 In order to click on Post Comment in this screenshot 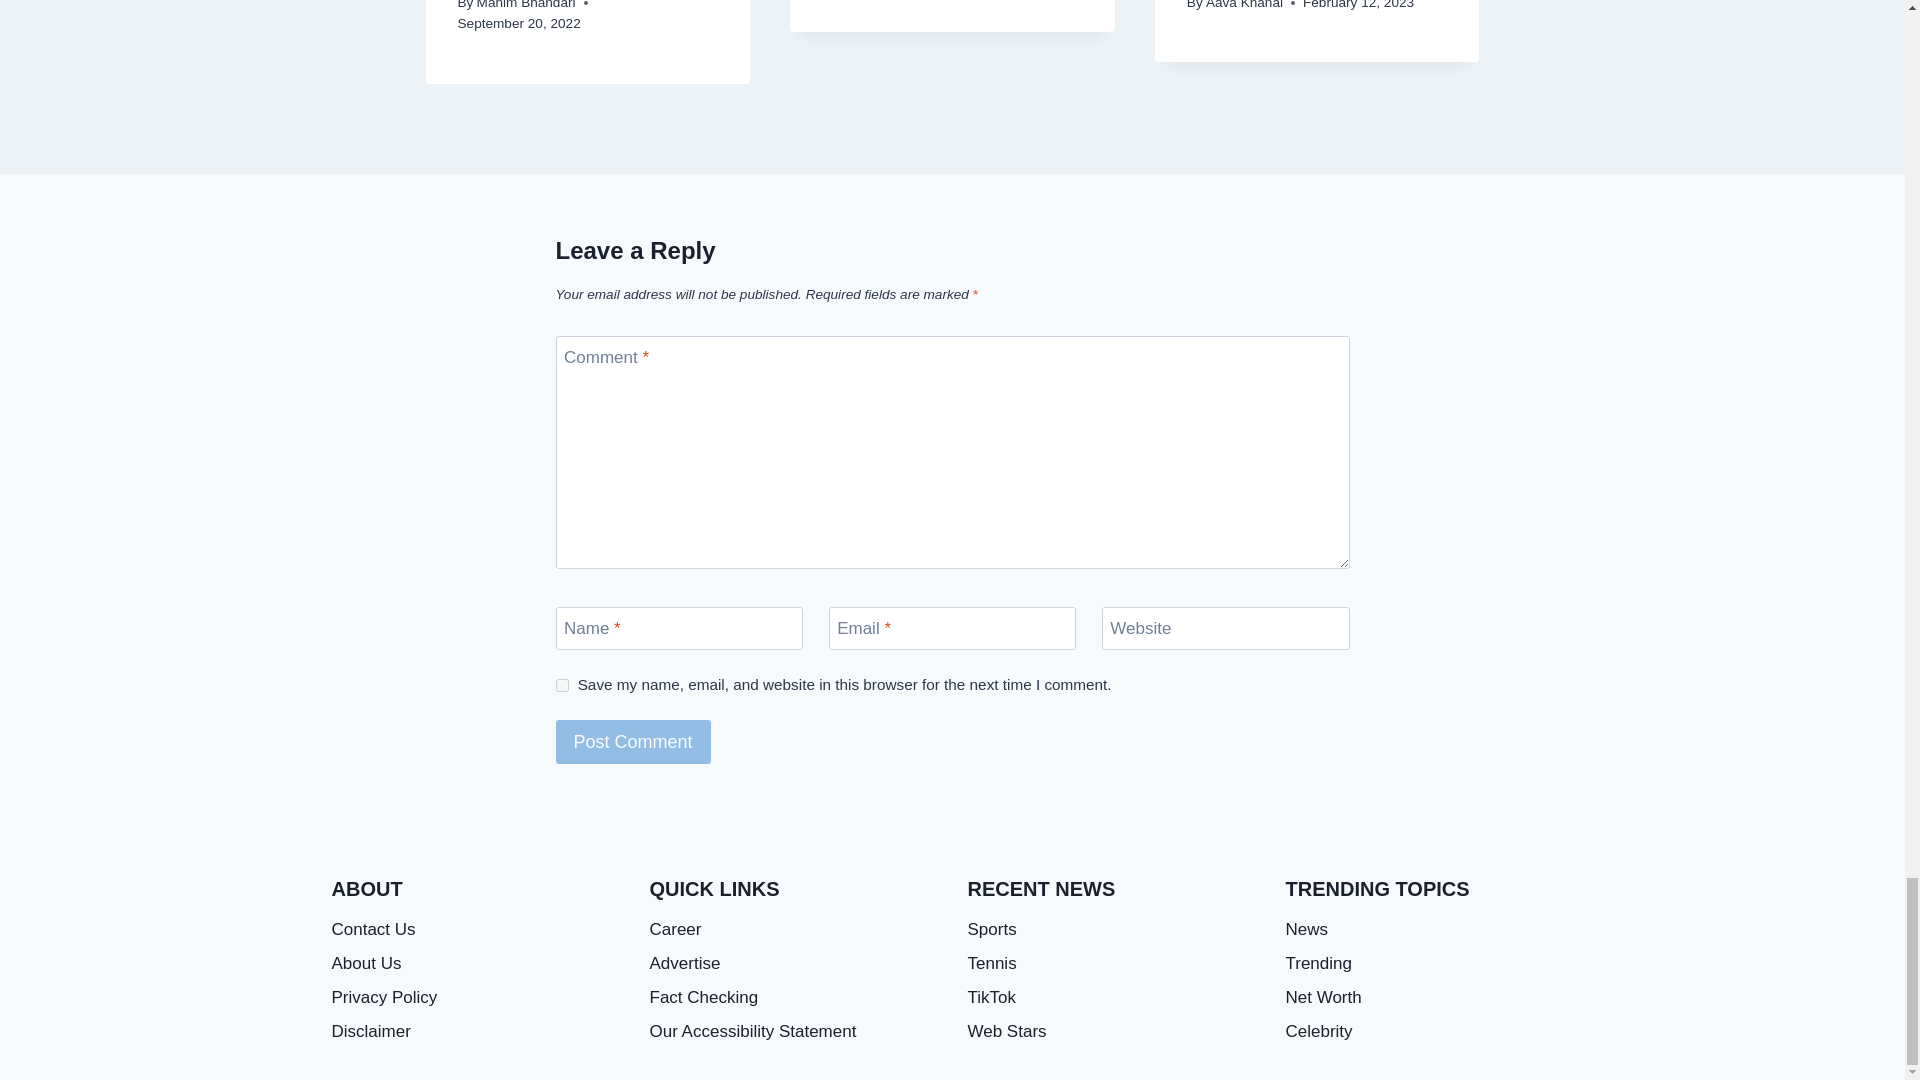, I will do `click(633, 741)`.